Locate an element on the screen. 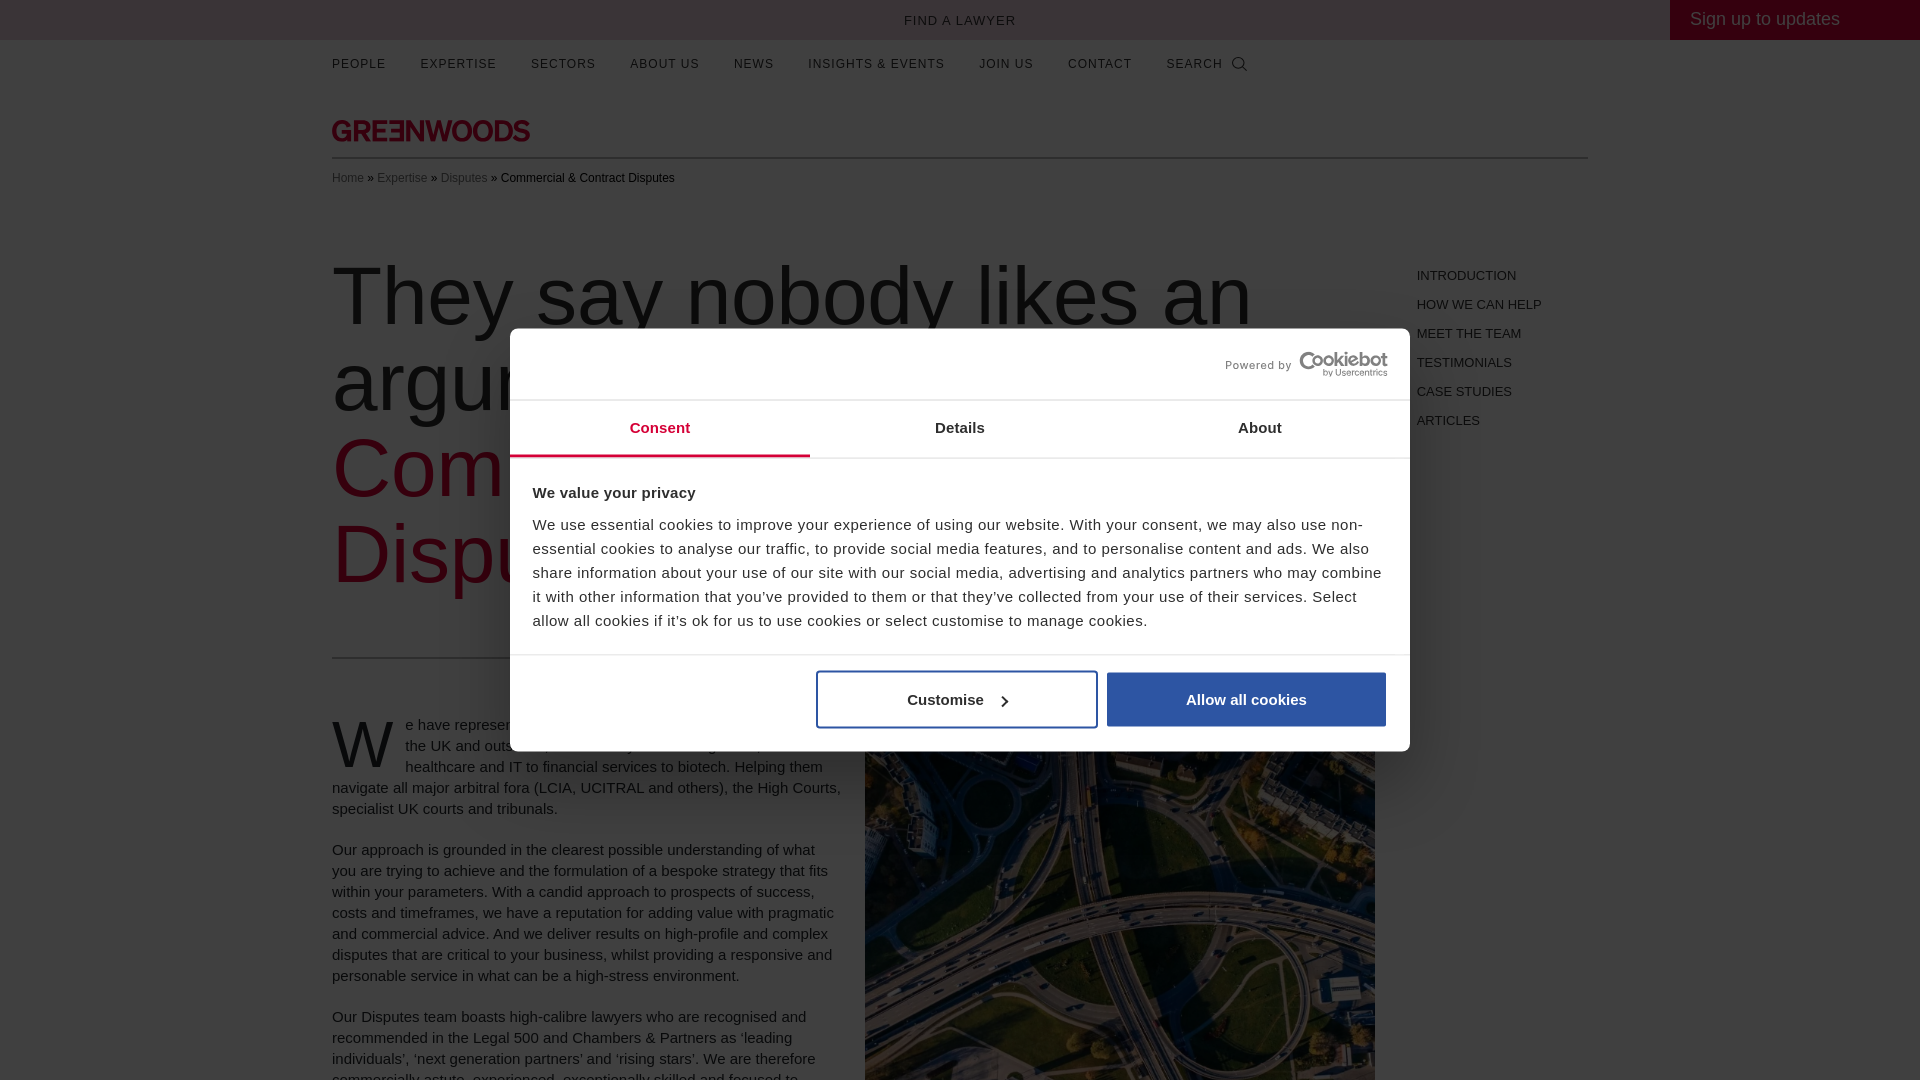 The height and width of the screenshot is (1080, 1920). Details is located at coordinates (960, 428).